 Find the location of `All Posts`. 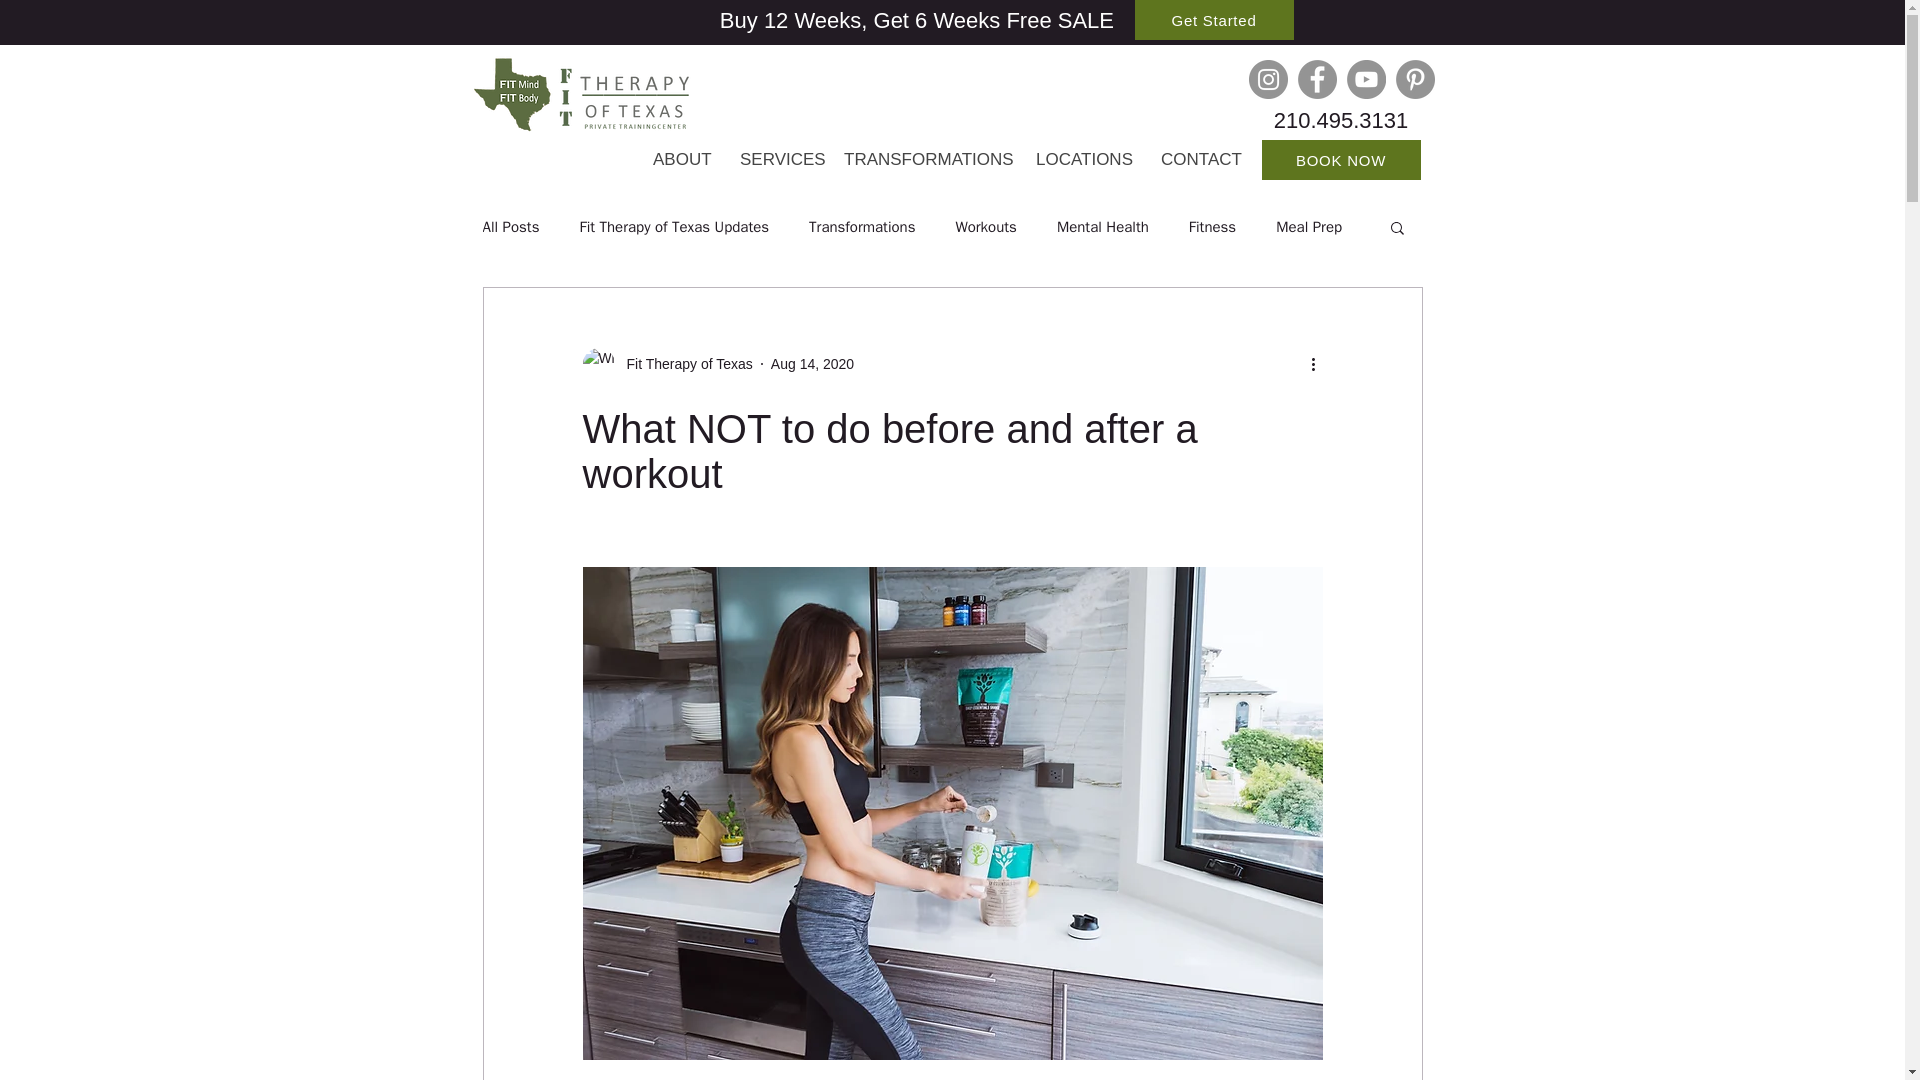

All Posts is located at coordinates (510, 227).